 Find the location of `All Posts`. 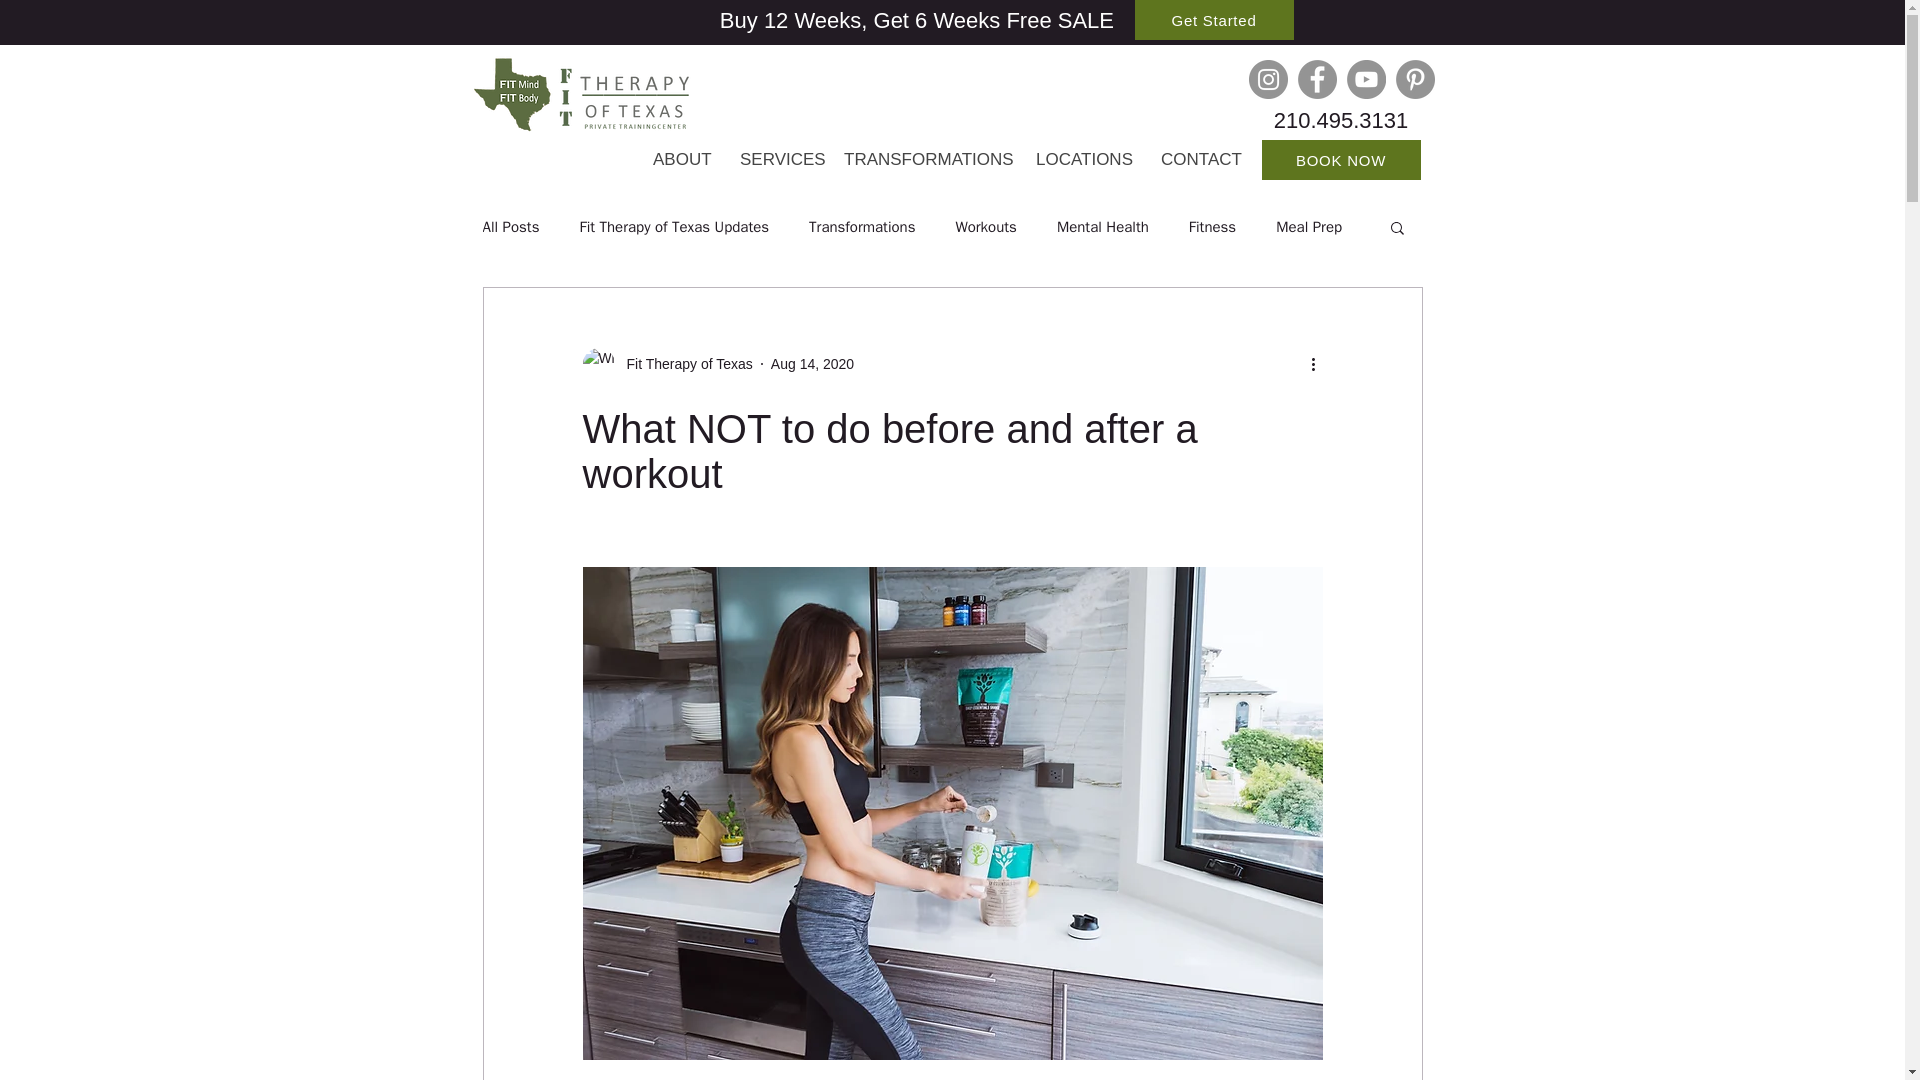

All Posts is located at coordinates (510, 227).